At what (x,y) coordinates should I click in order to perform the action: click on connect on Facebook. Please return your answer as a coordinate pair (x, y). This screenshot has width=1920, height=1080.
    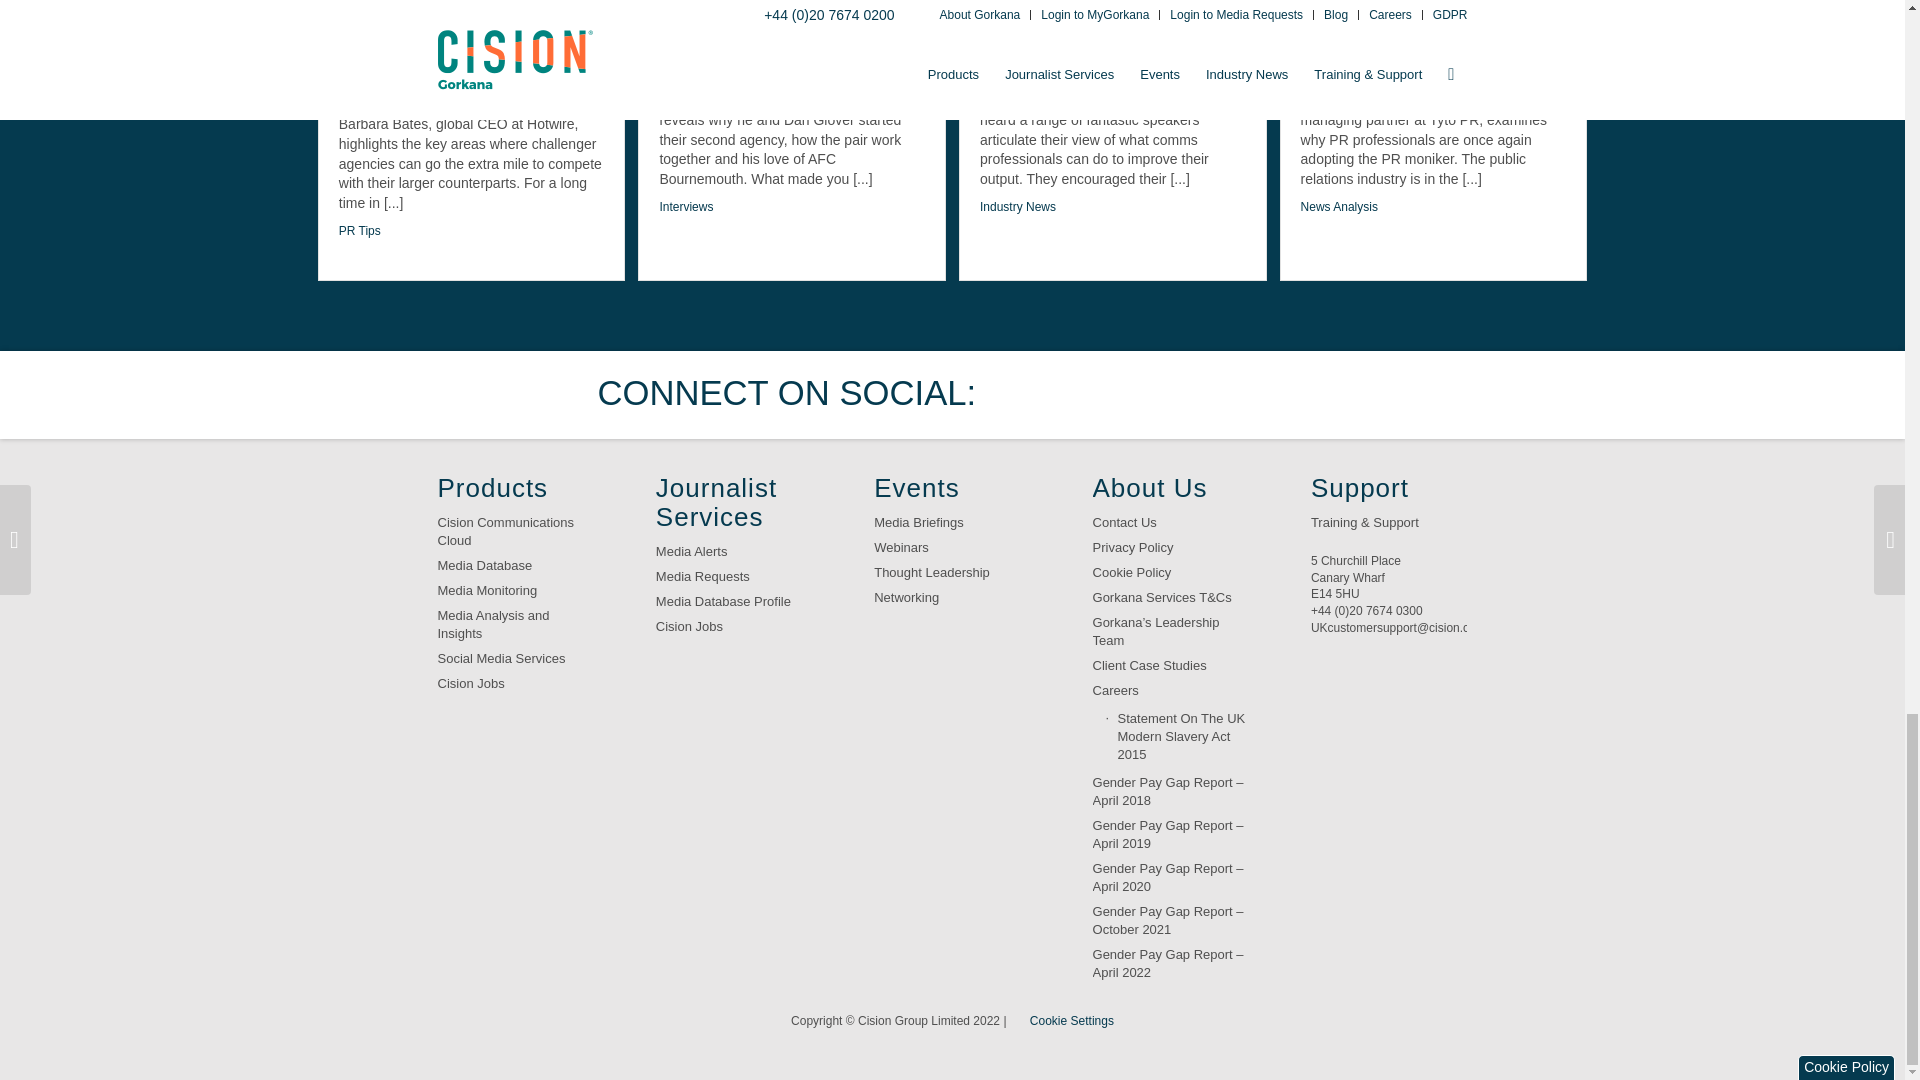
    Looking at the image, I should click on (1086, 394).